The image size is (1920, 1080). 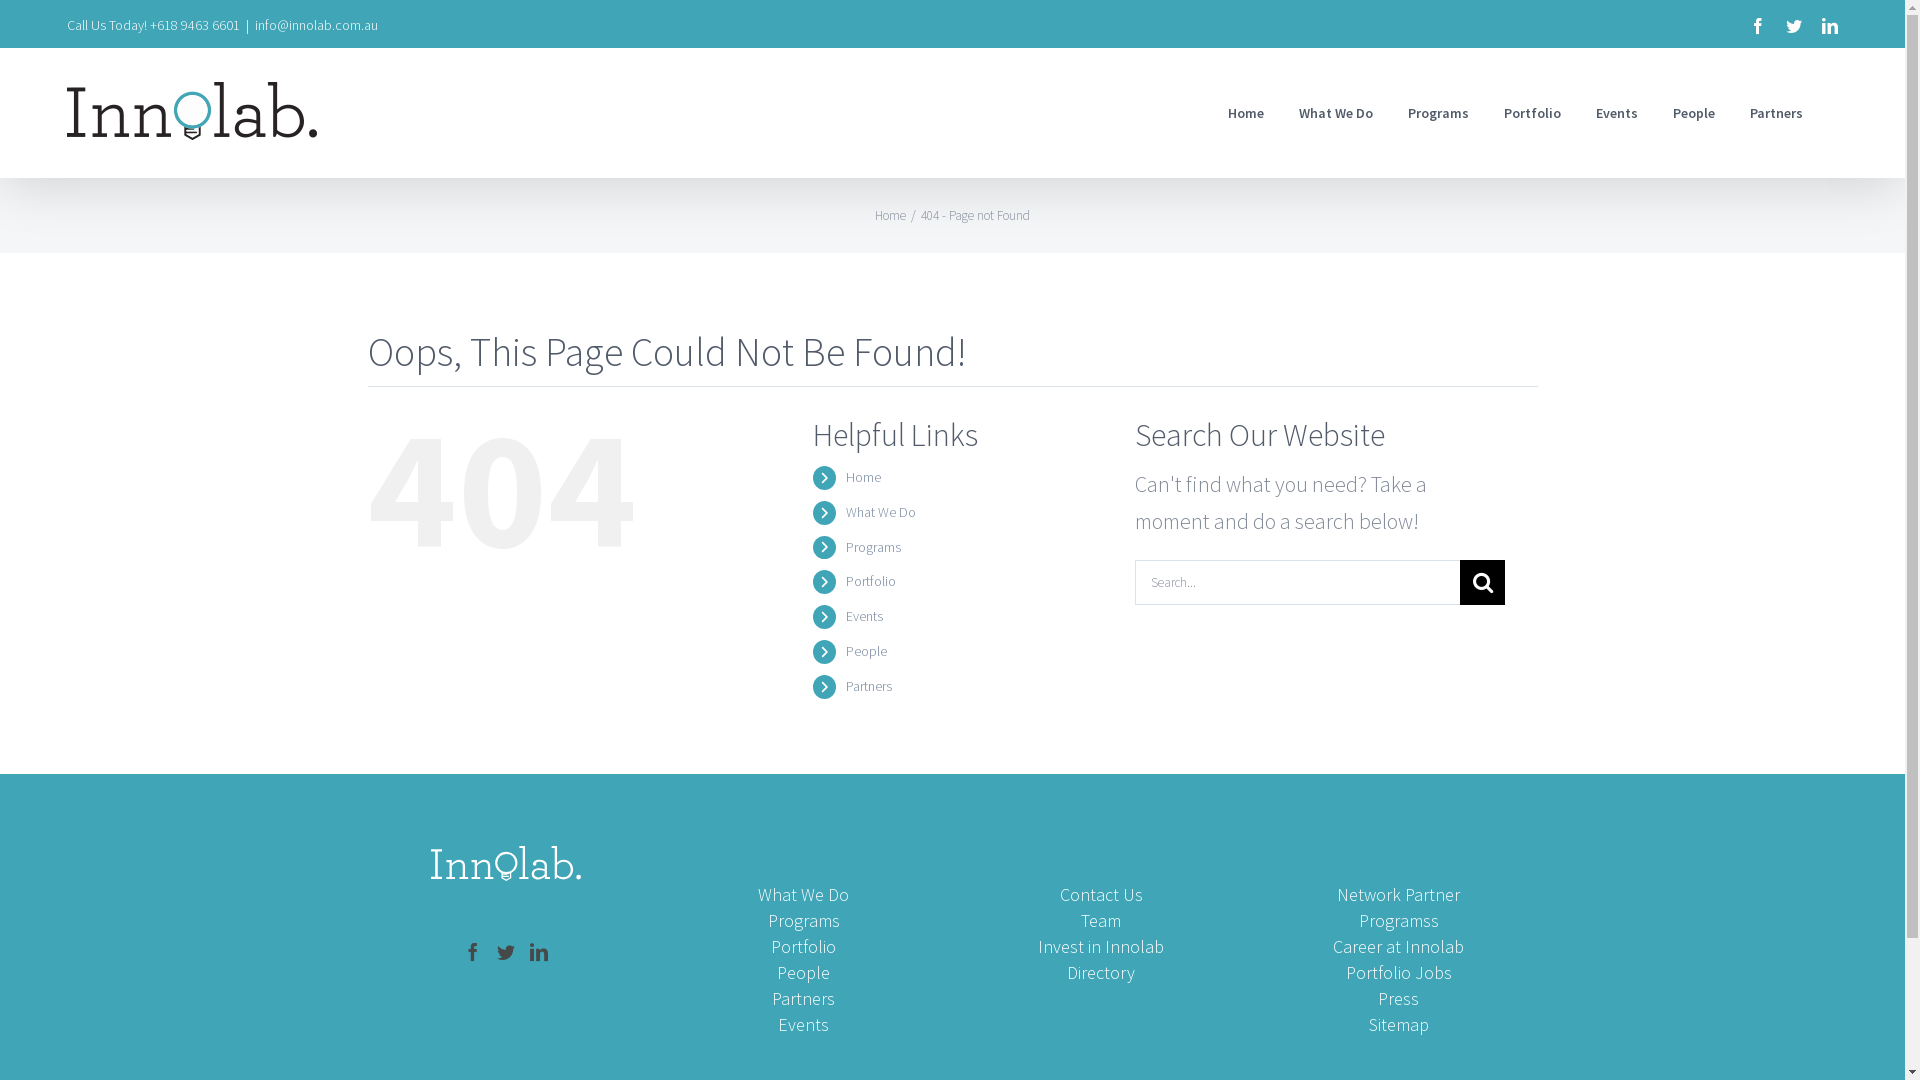 What do you see at coordinates (866, 651) in the screenshot?
I see `People` at bounding box center [866, 651].